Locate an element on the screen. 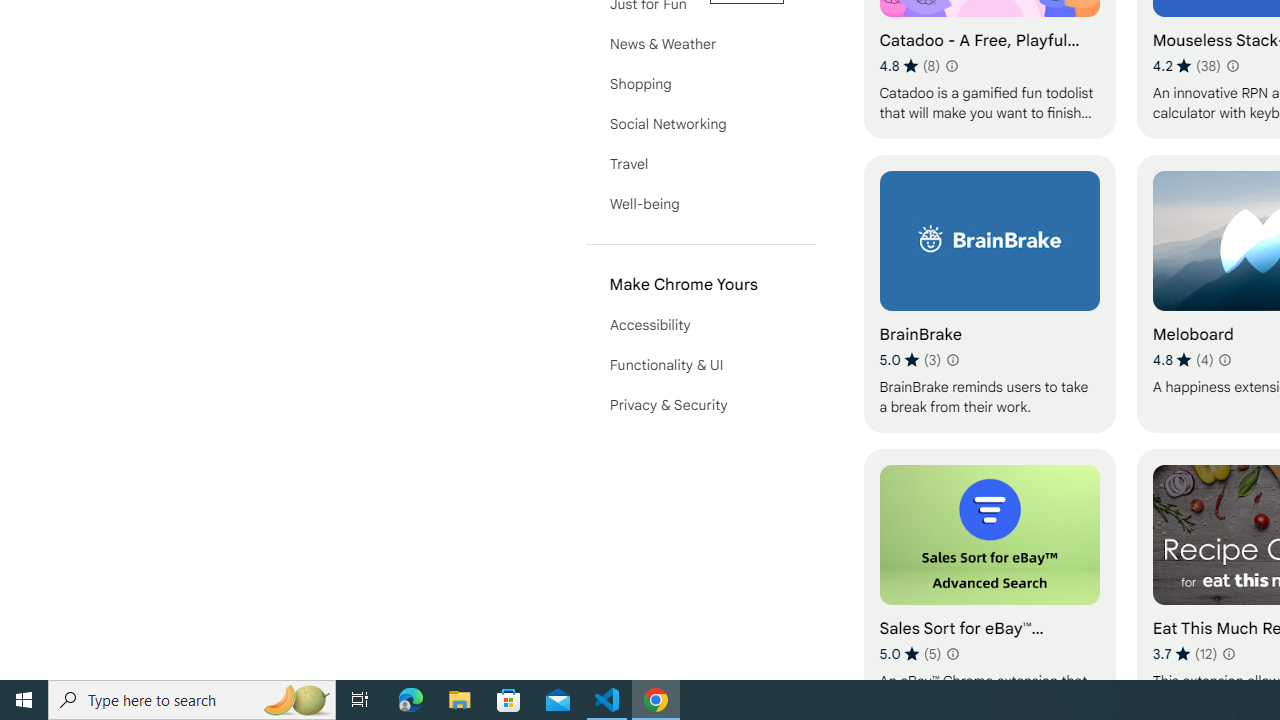 This screenshot has height=720, width=1280. Average rating 4.2 out of 5 stars. 38 ratings. is located at coordinates (1187, 66).